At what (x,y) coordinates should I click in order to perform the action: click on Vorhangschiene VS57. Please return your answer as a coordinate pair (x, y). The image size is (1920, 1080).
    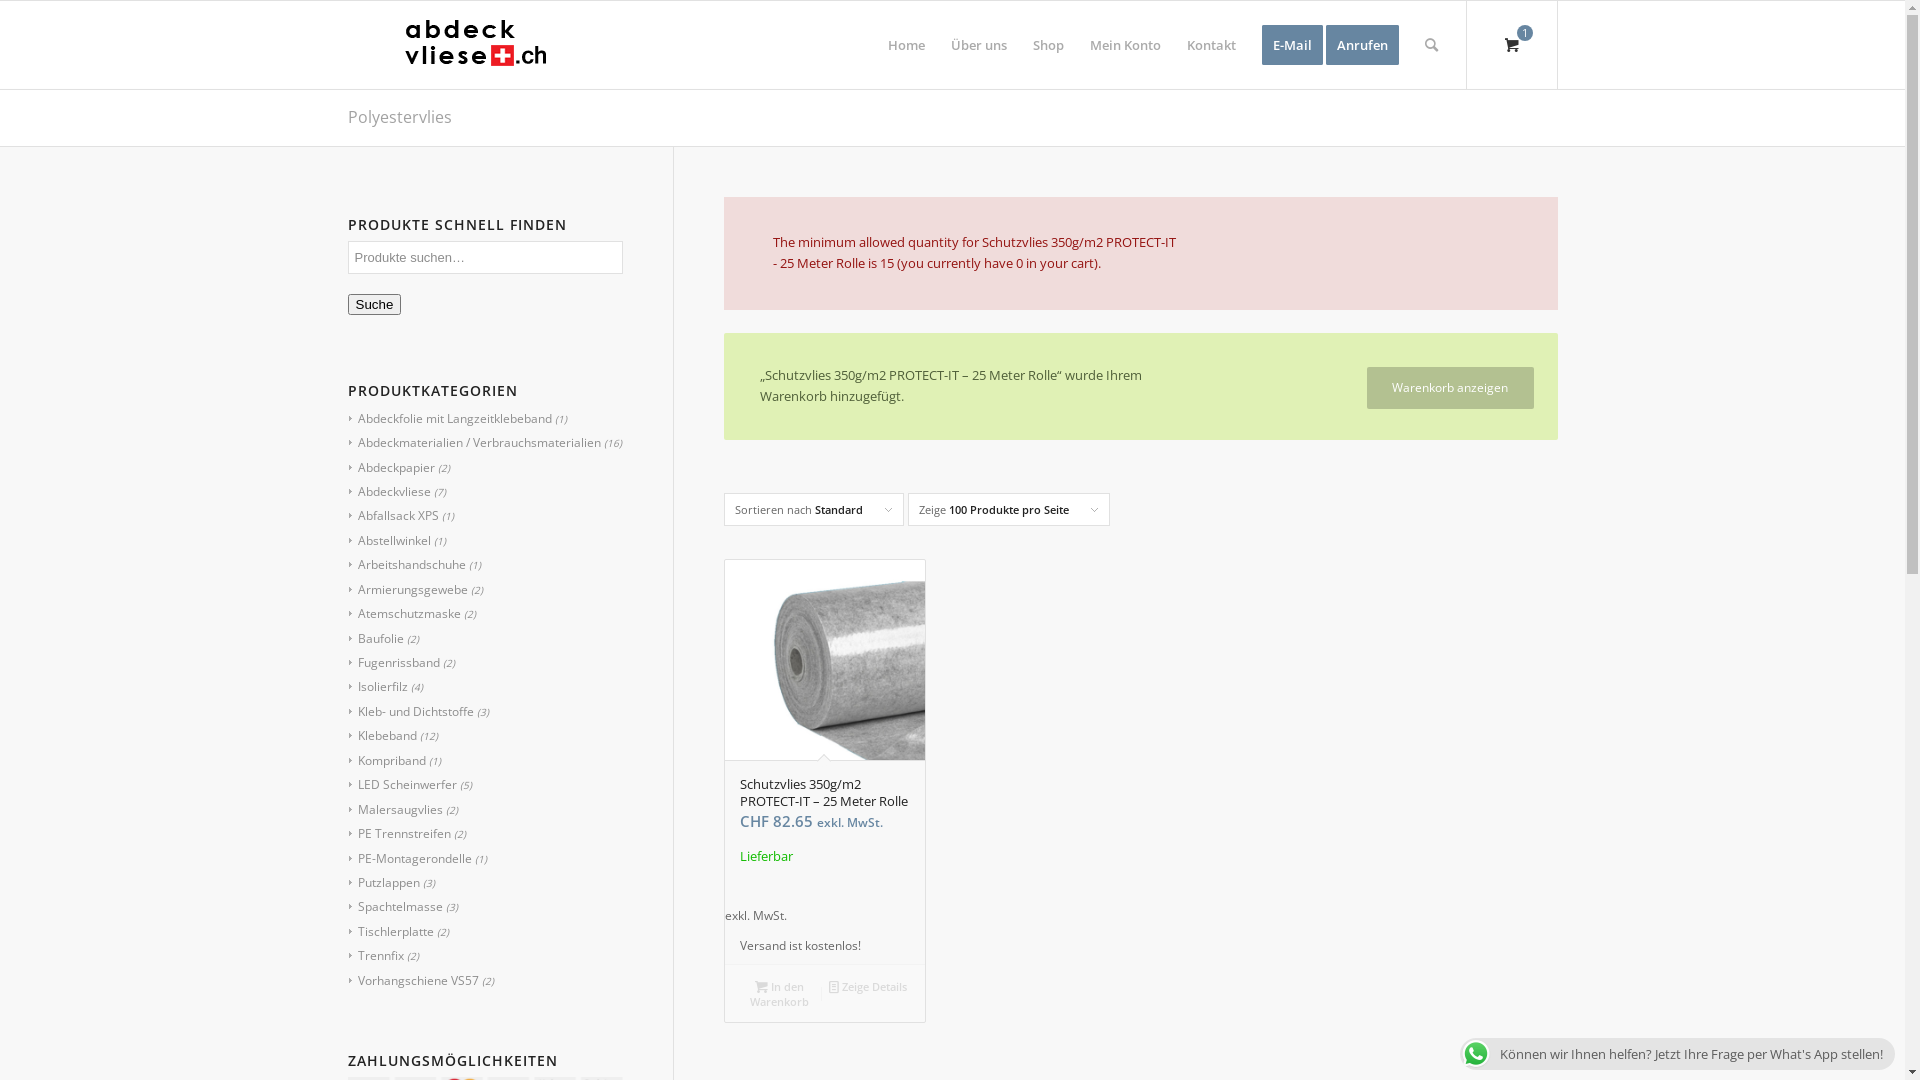
    Looking at the image, I should click on (413, 980).